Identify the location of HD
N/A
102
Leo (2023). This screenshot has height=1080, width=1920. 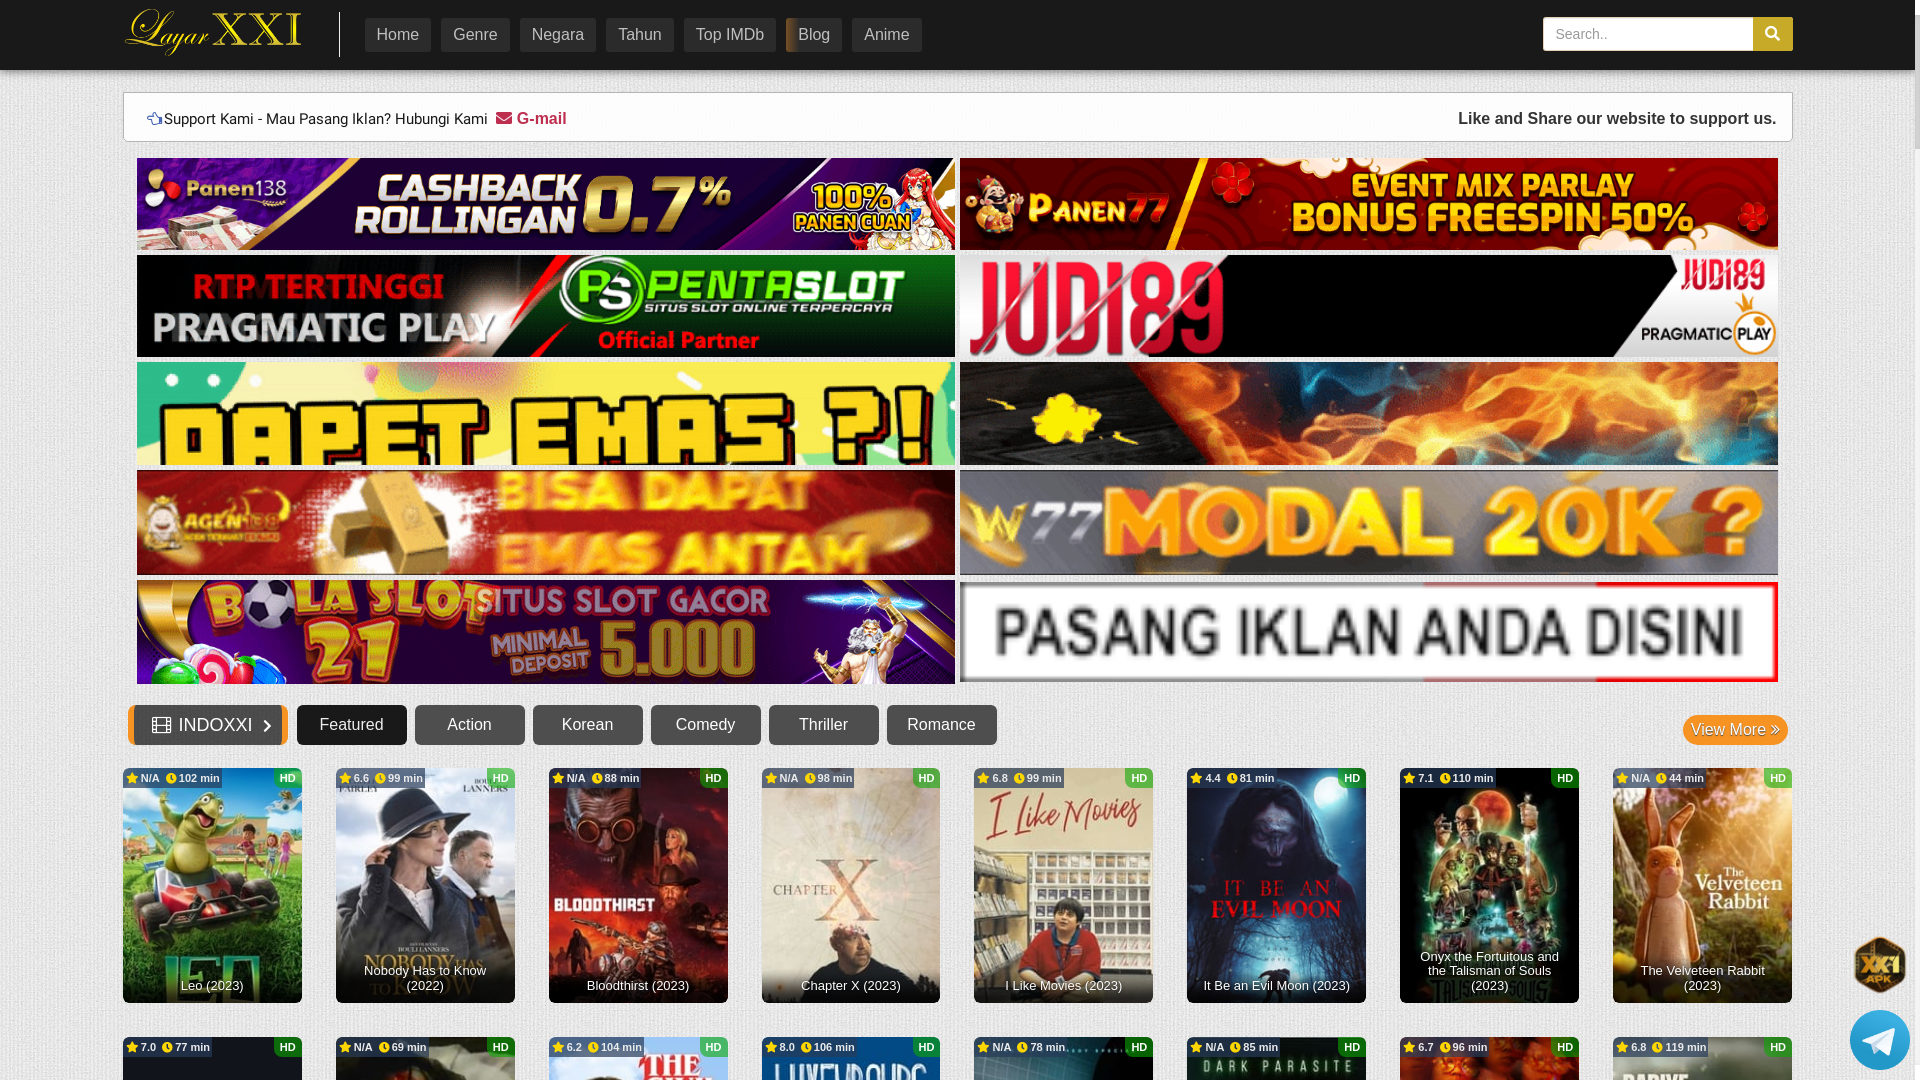
(212, 886).